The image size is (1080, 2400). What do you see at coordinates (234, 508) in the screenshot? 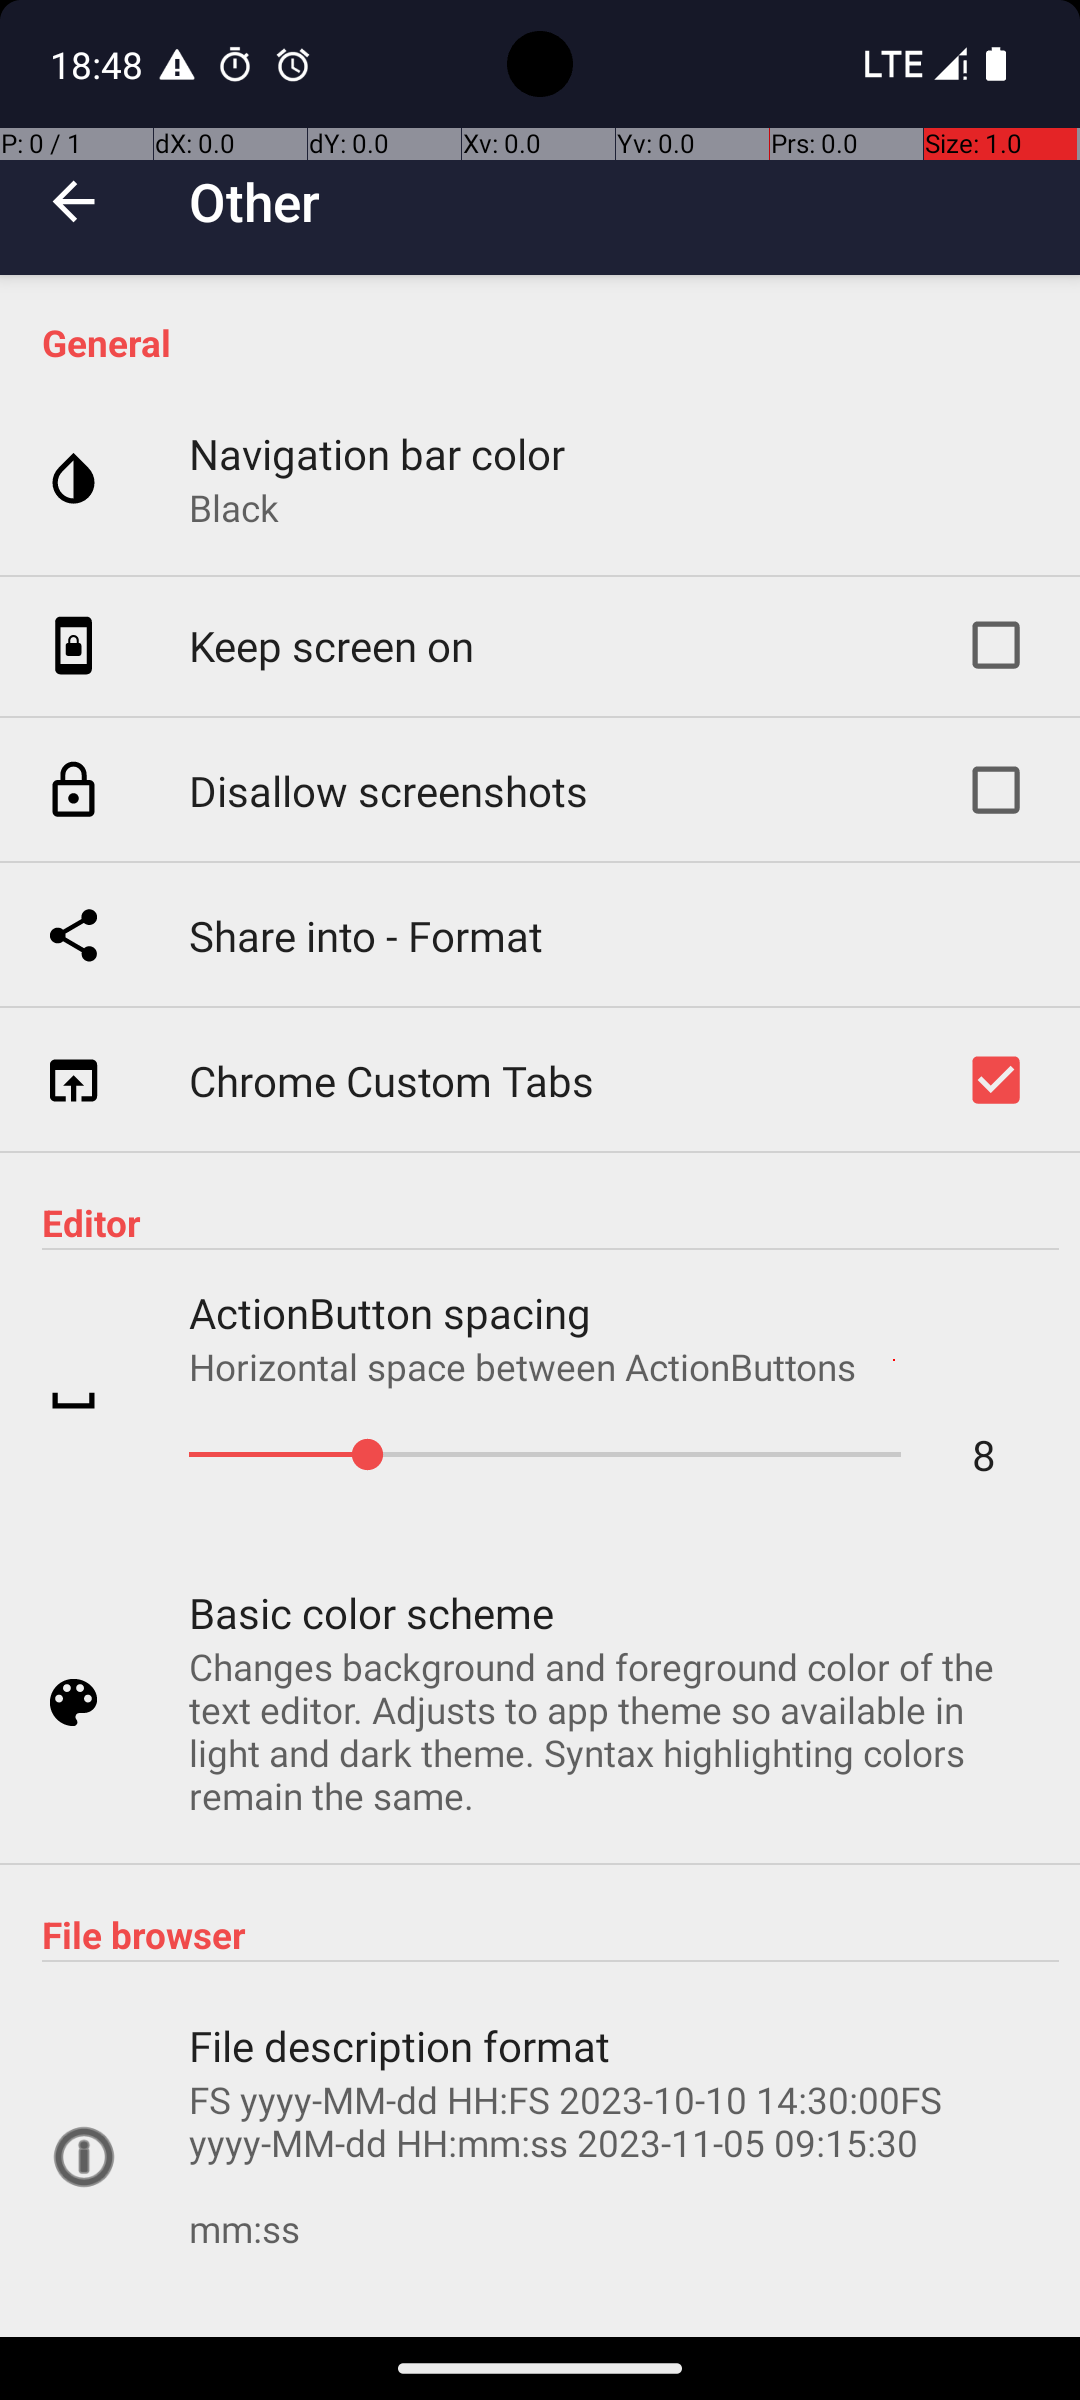
I see `Black` at bounding box center [234, 508].